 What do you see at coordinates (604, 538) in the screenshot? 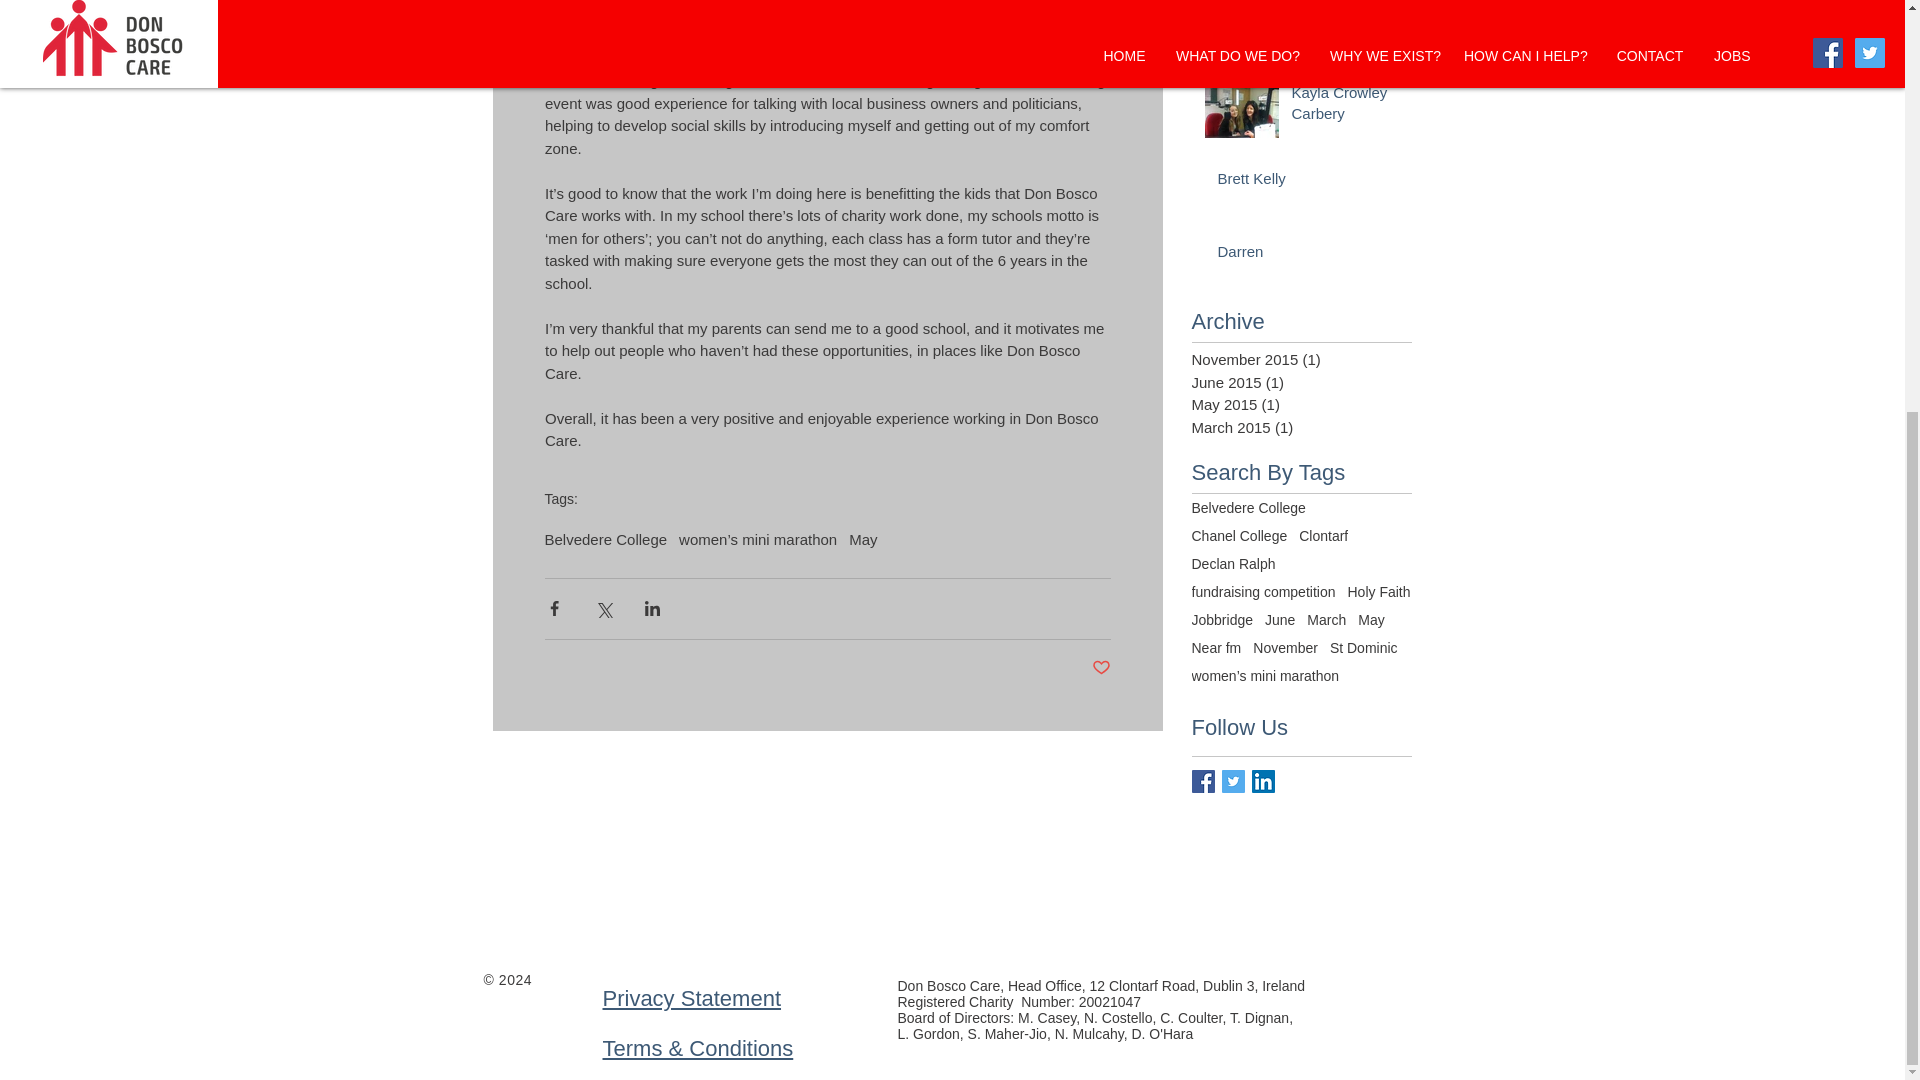
I see `Belvedere College` at bounding box center [604, 538].